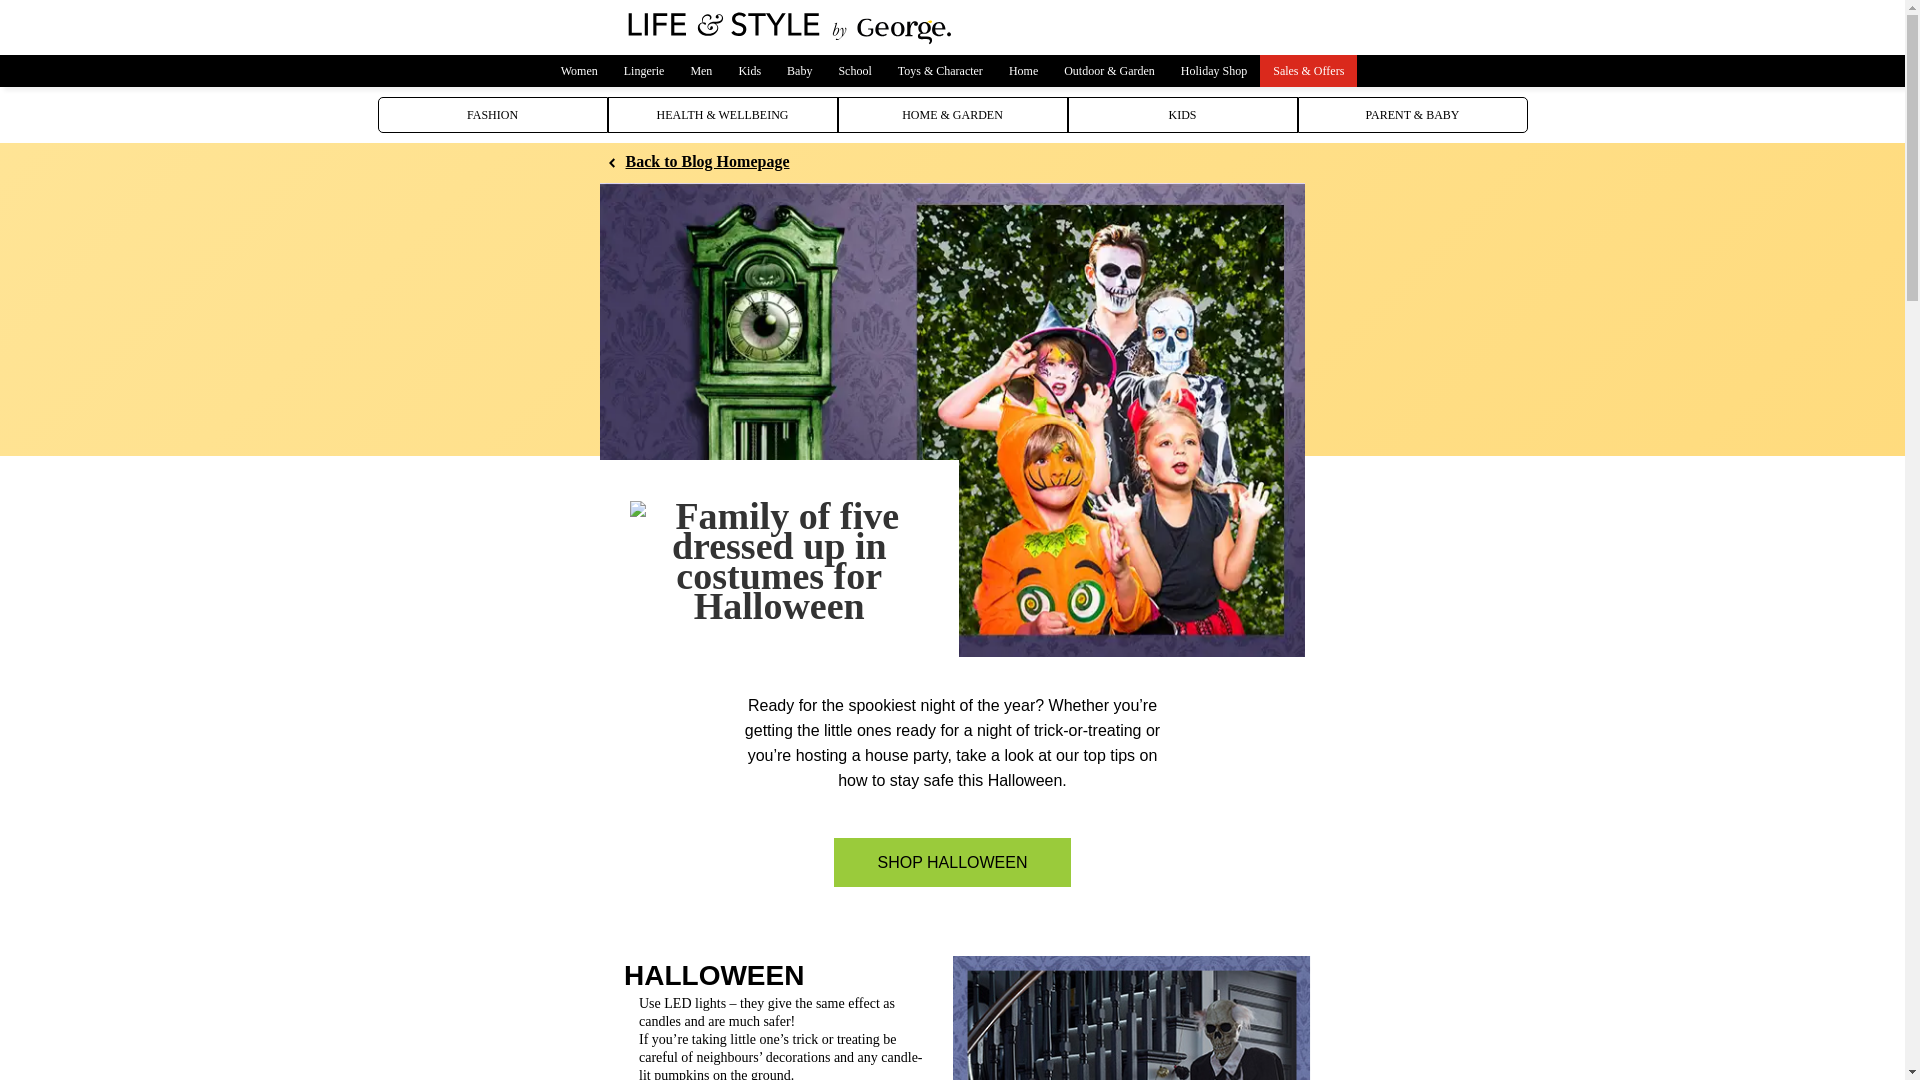 The image size is (1920, 1080). I want to click on Men, so click(701, 71).